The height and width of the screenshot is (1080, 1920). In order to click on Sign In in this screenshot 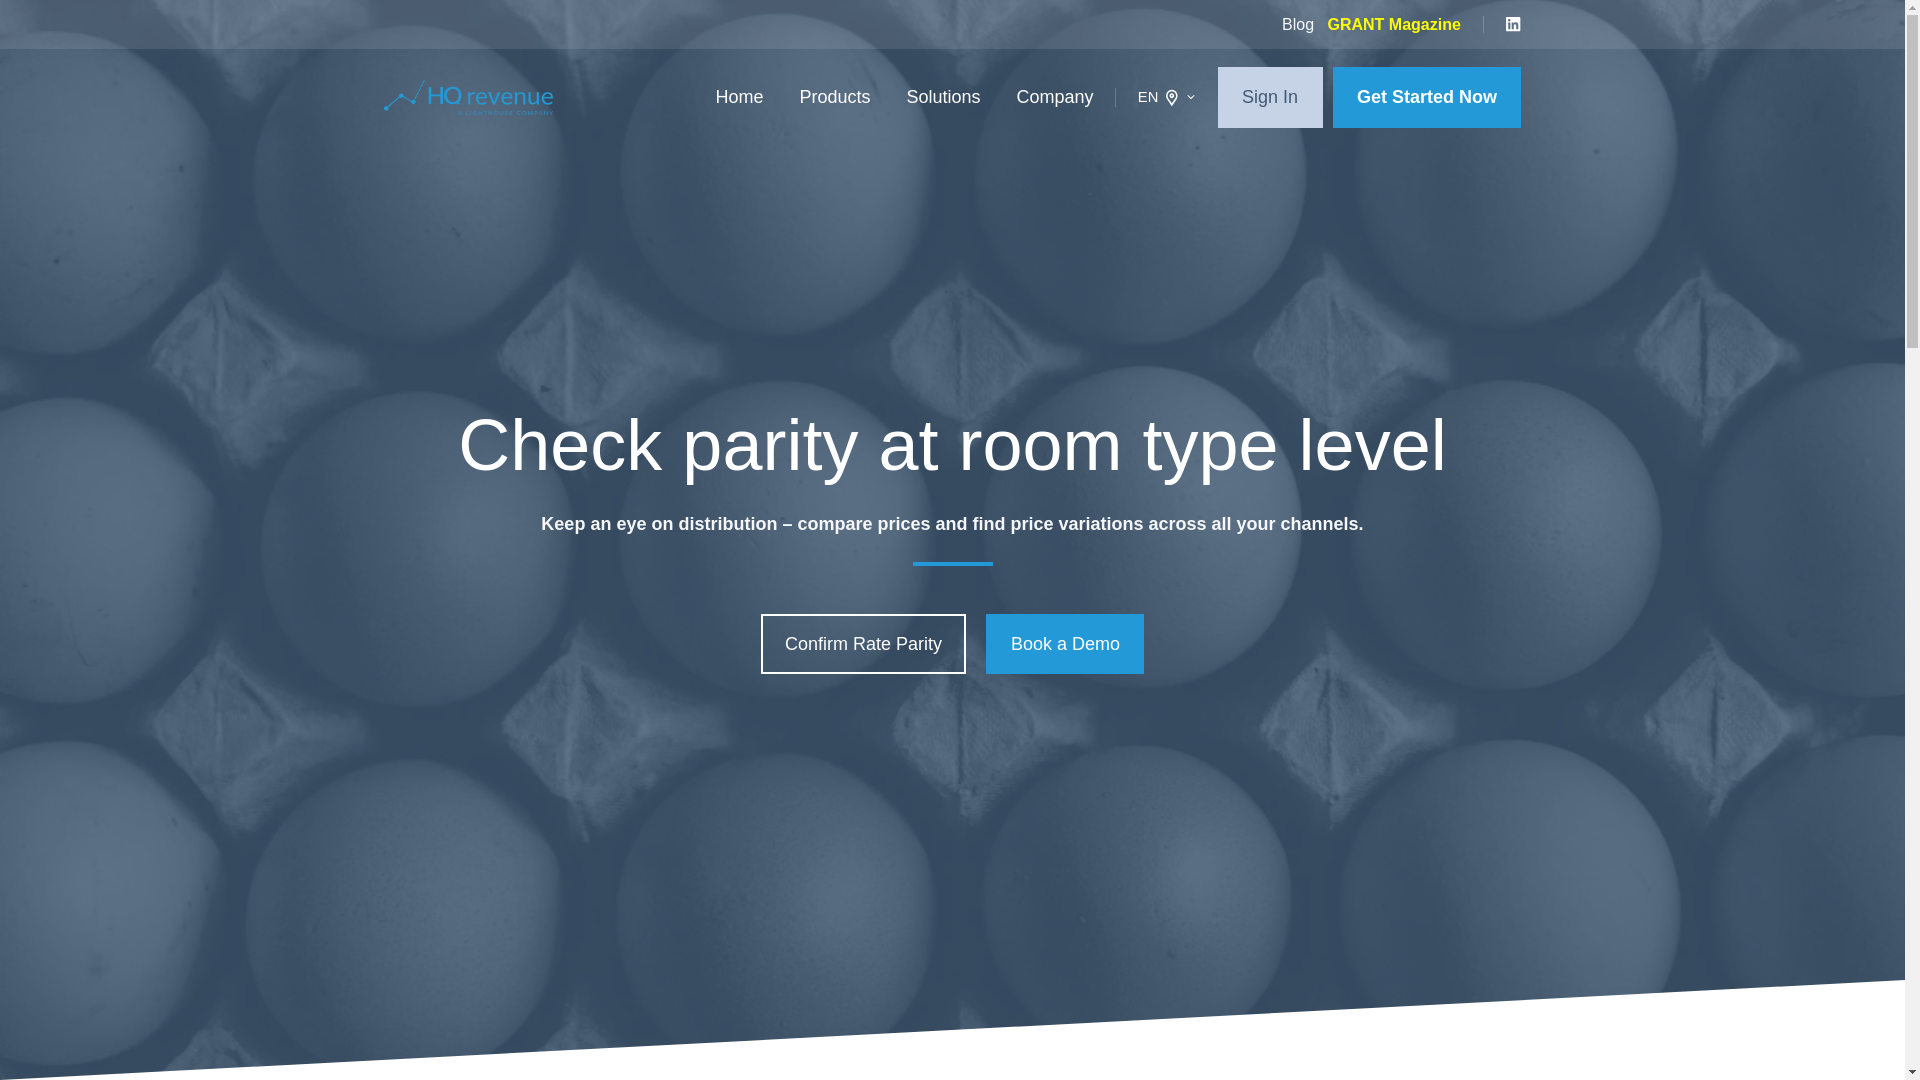, I will do `click(1270, 97)`.